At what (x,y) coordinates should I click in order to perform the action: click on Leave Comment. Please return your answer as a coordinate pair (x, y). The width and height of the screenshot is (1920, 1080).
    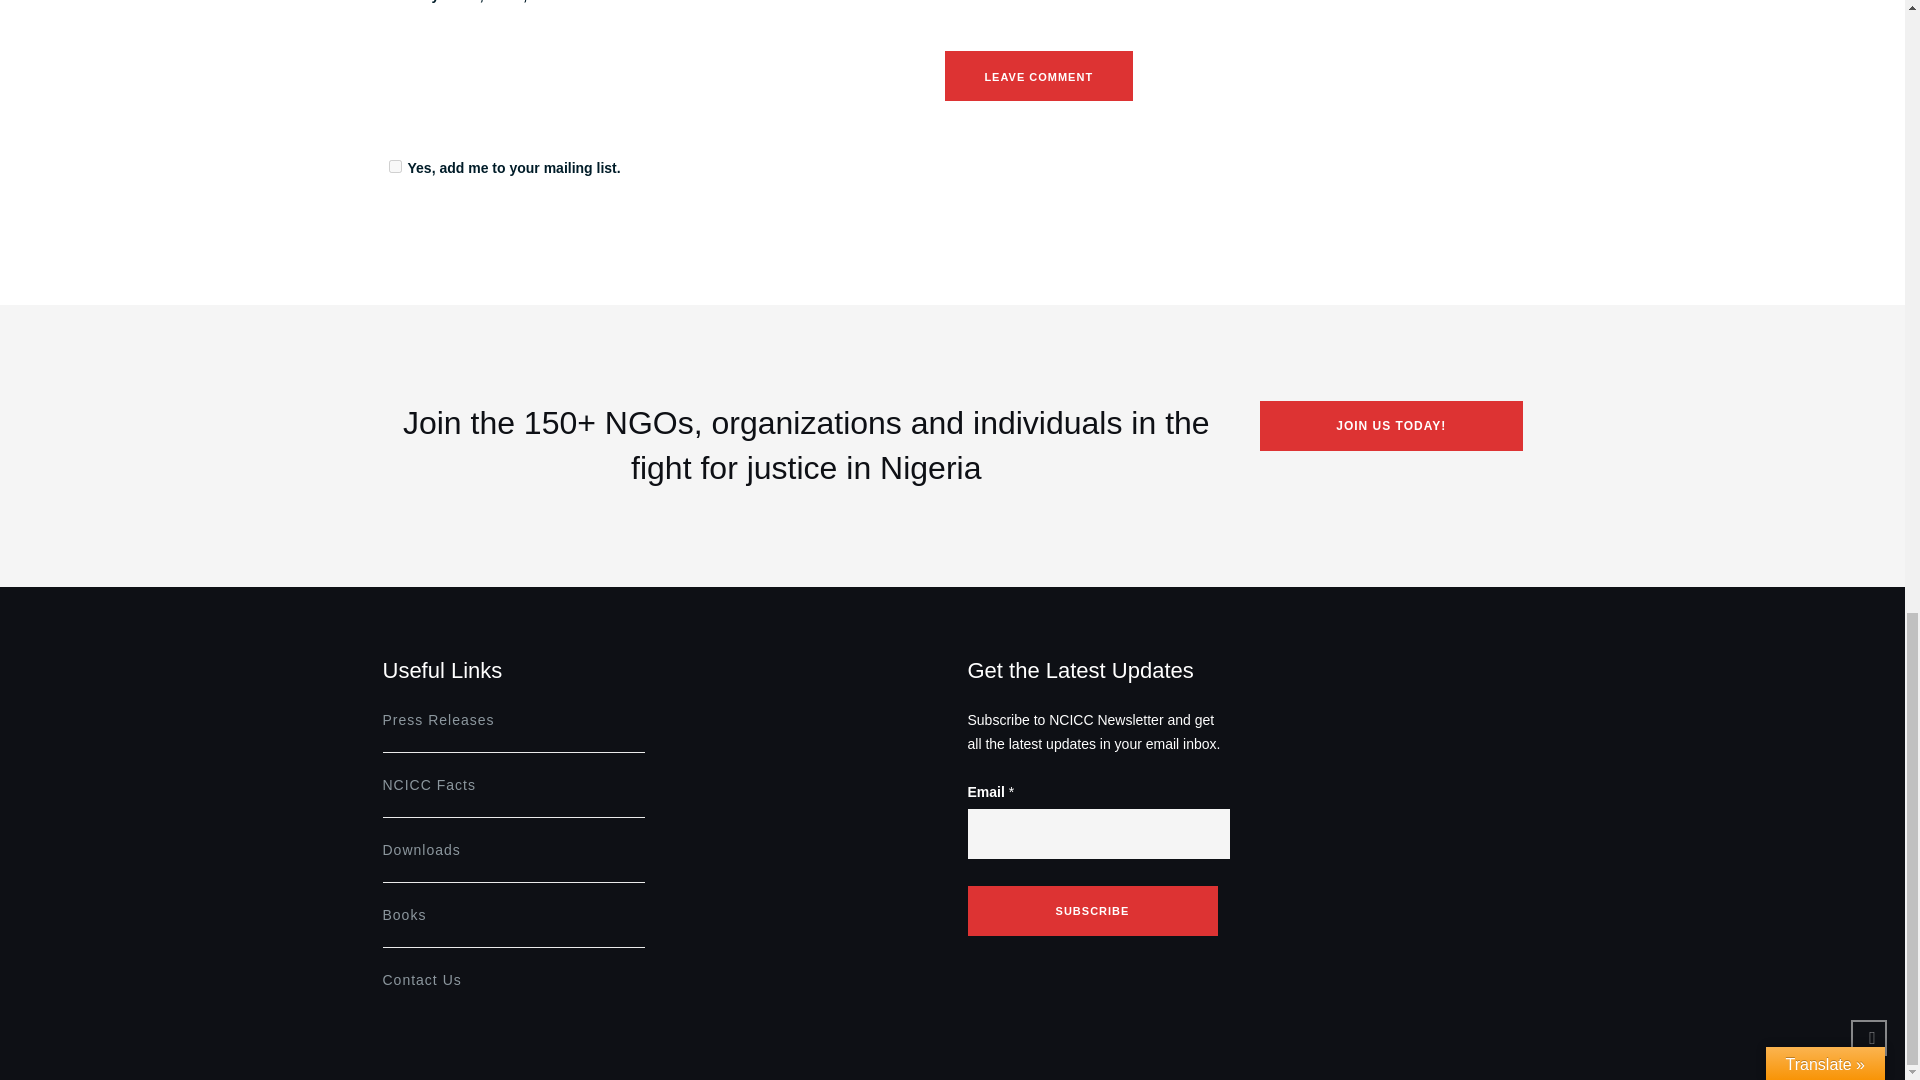
    Looking at the image, I should click on (1038, 76).